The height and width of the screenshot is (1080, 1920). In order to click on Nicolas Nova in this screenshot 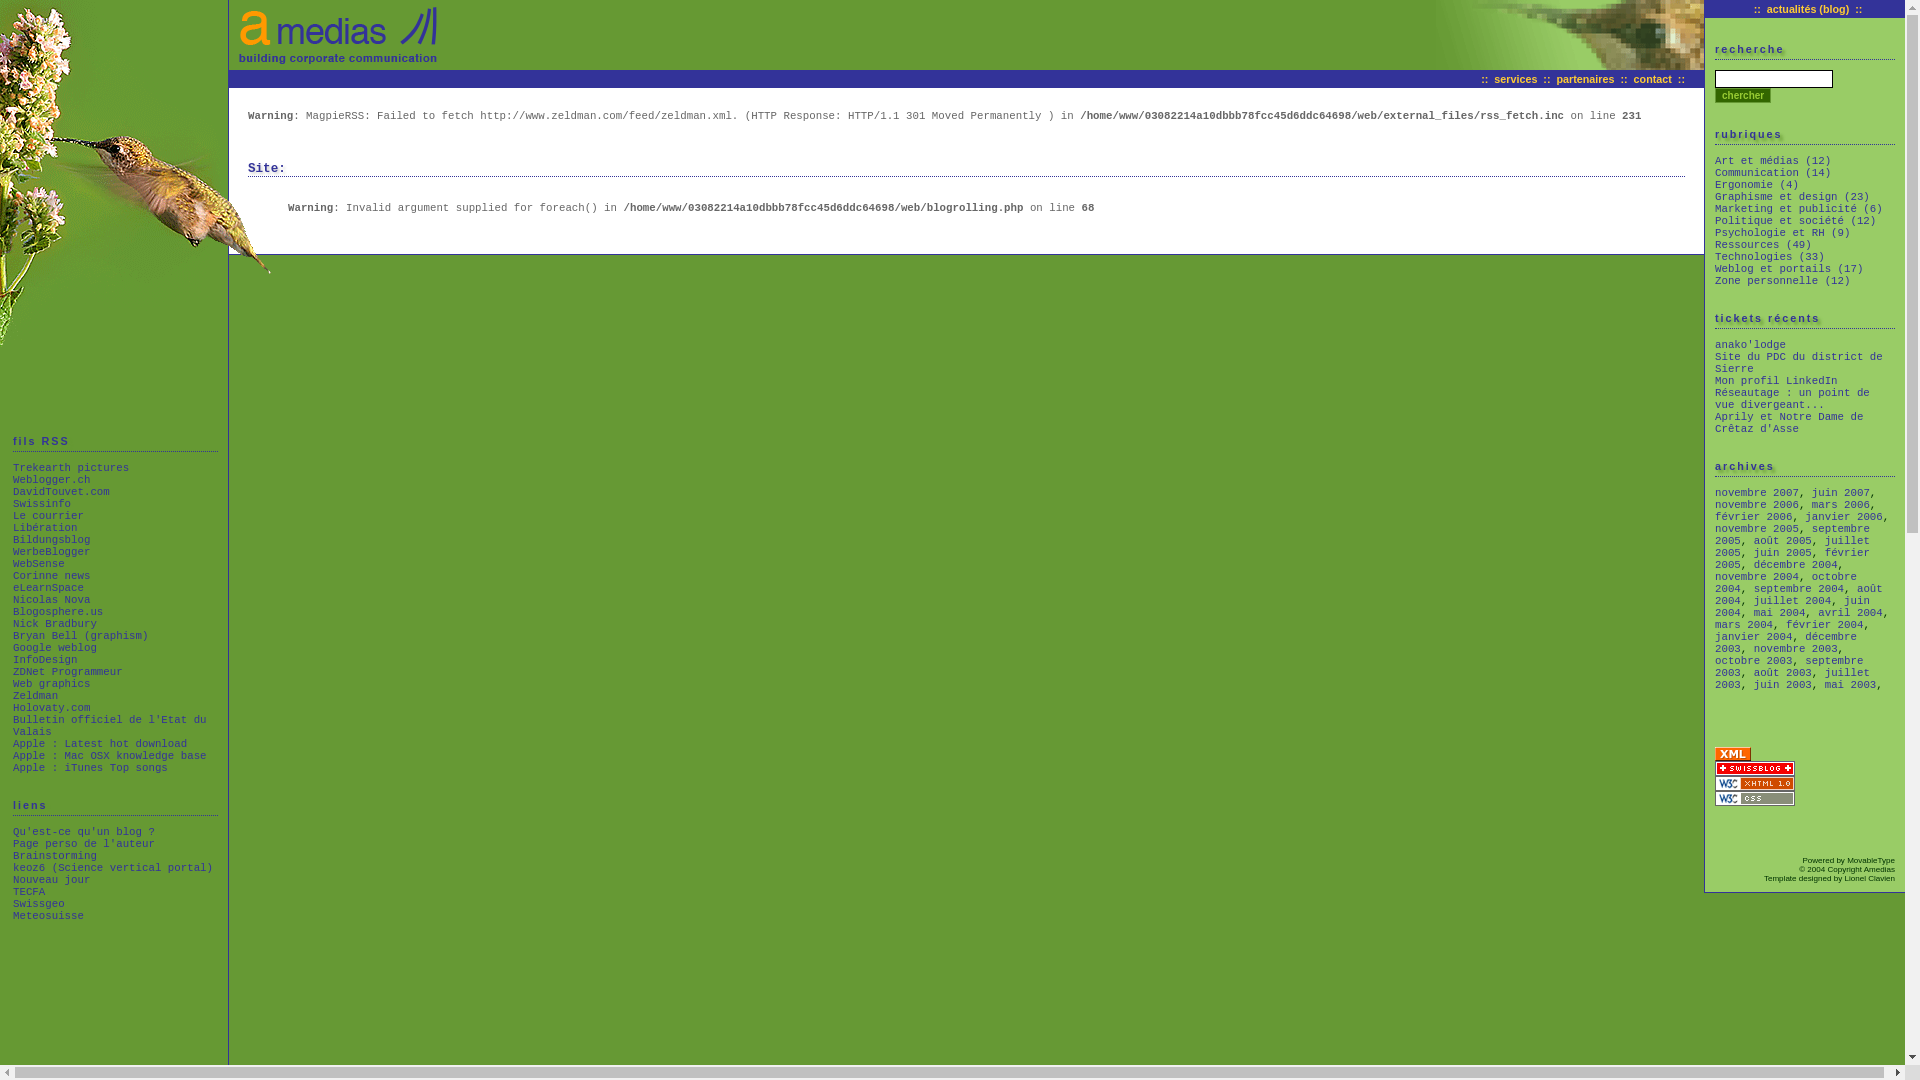, I will do `click(52, 600)`.